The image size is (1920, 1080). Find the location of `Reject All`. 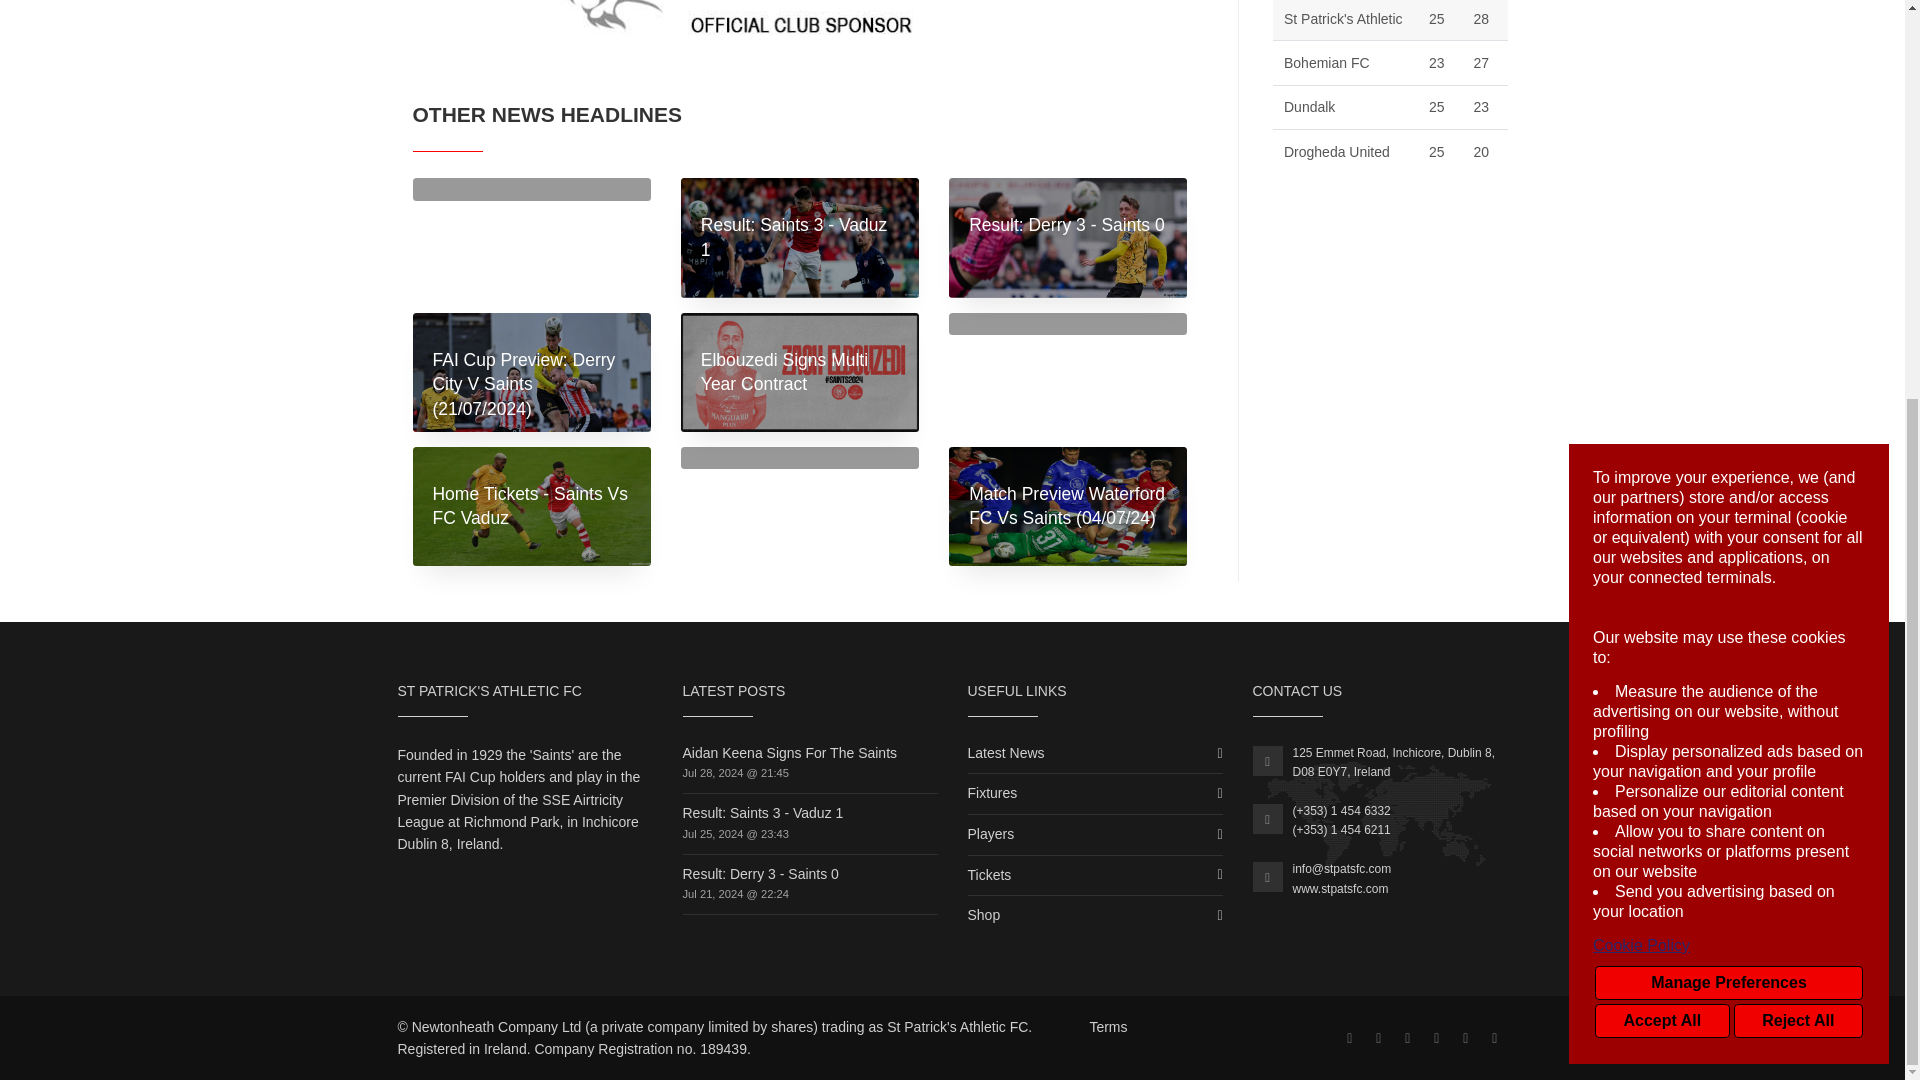

Reject All is located at coordinates (1798, 398).